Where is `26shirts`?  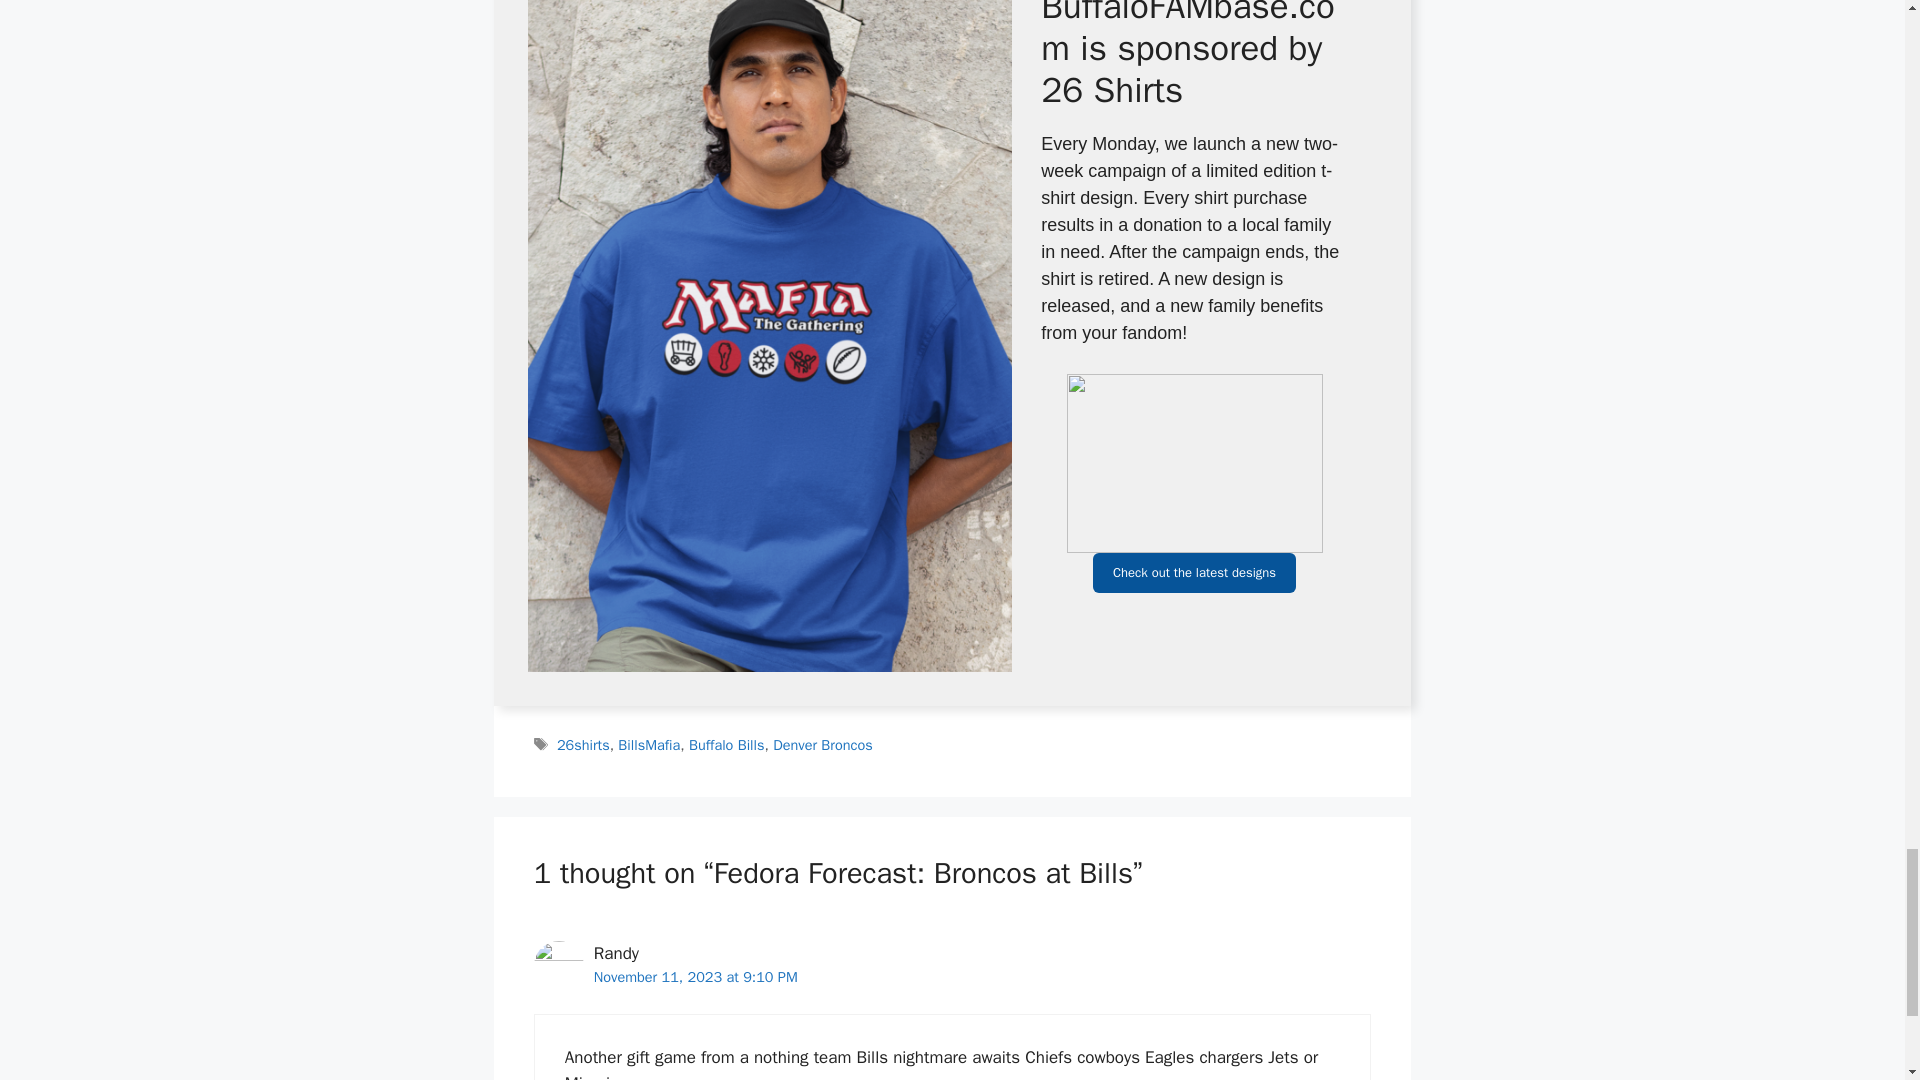
26shirts is located at coordinates (583, 744).